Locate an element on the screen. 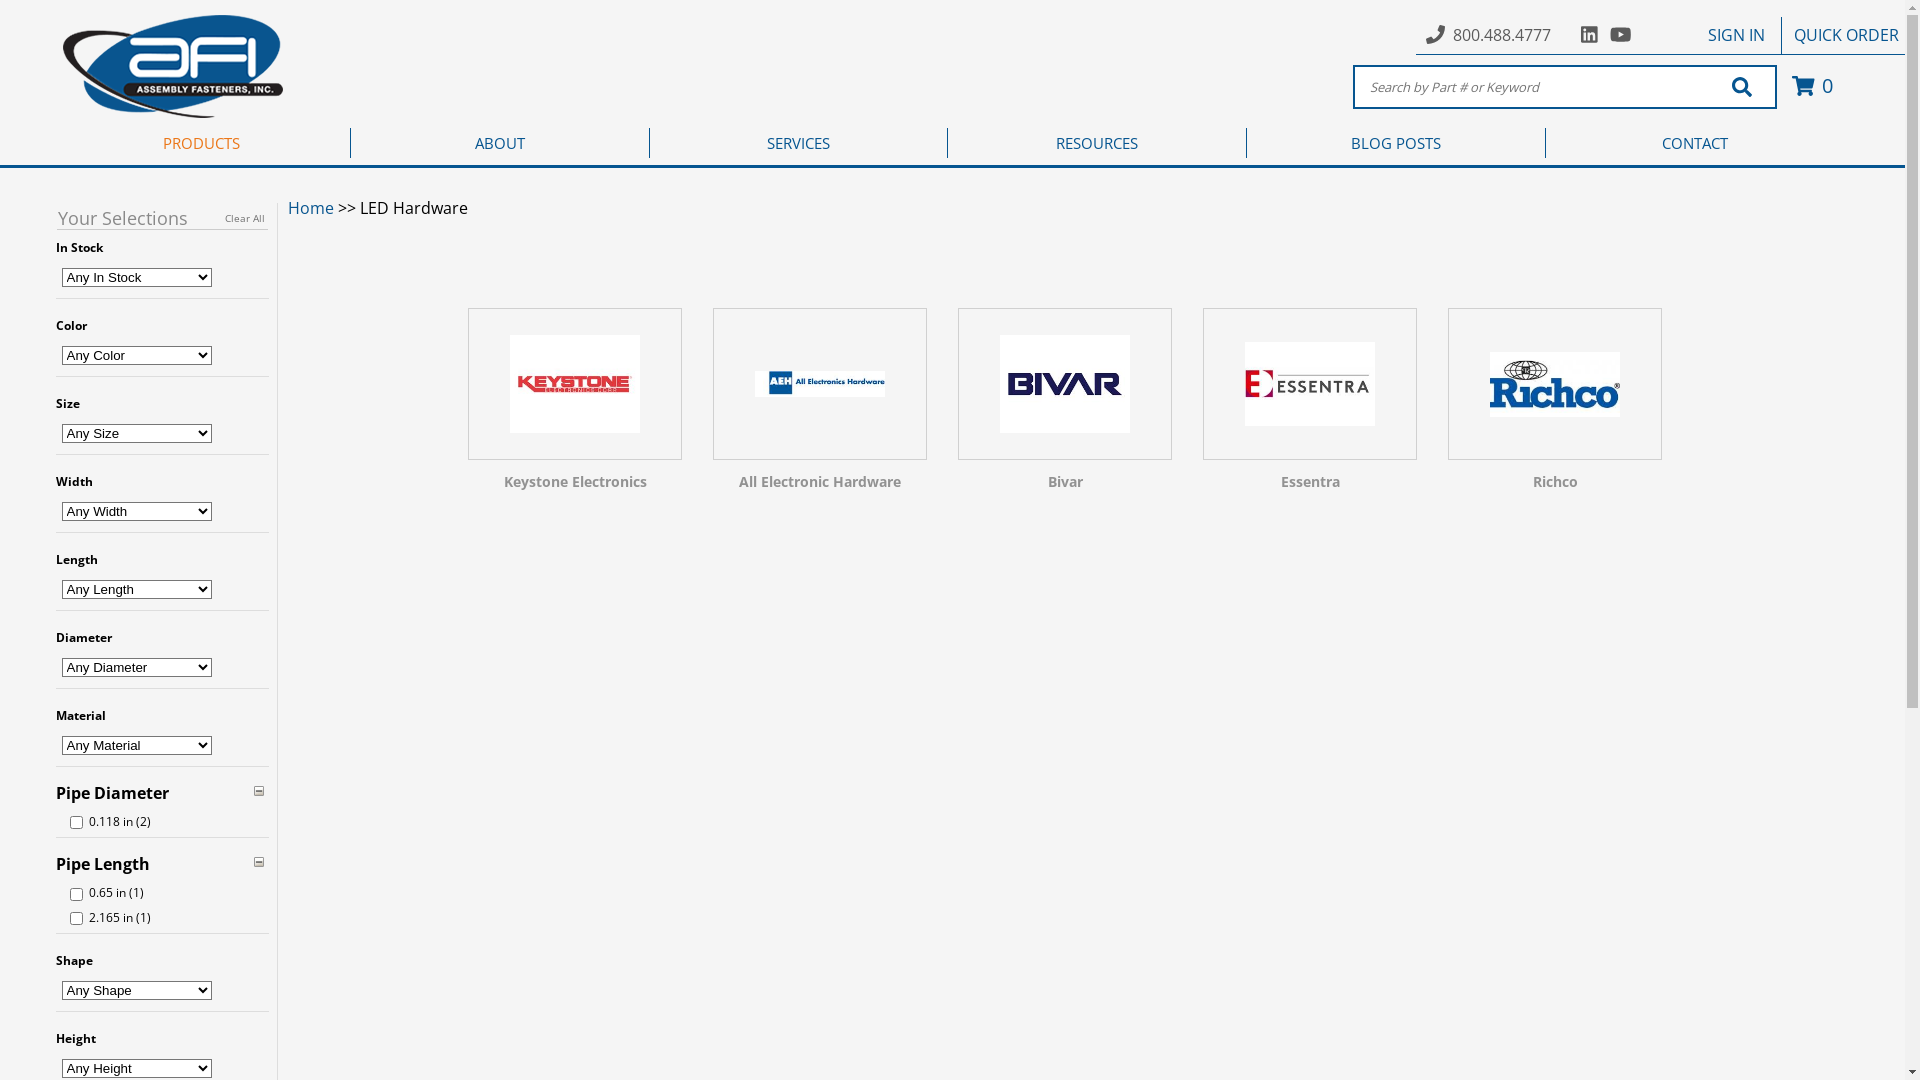 The image size is (1920, 1080). Essentra is located at coordinates (1310, 406).